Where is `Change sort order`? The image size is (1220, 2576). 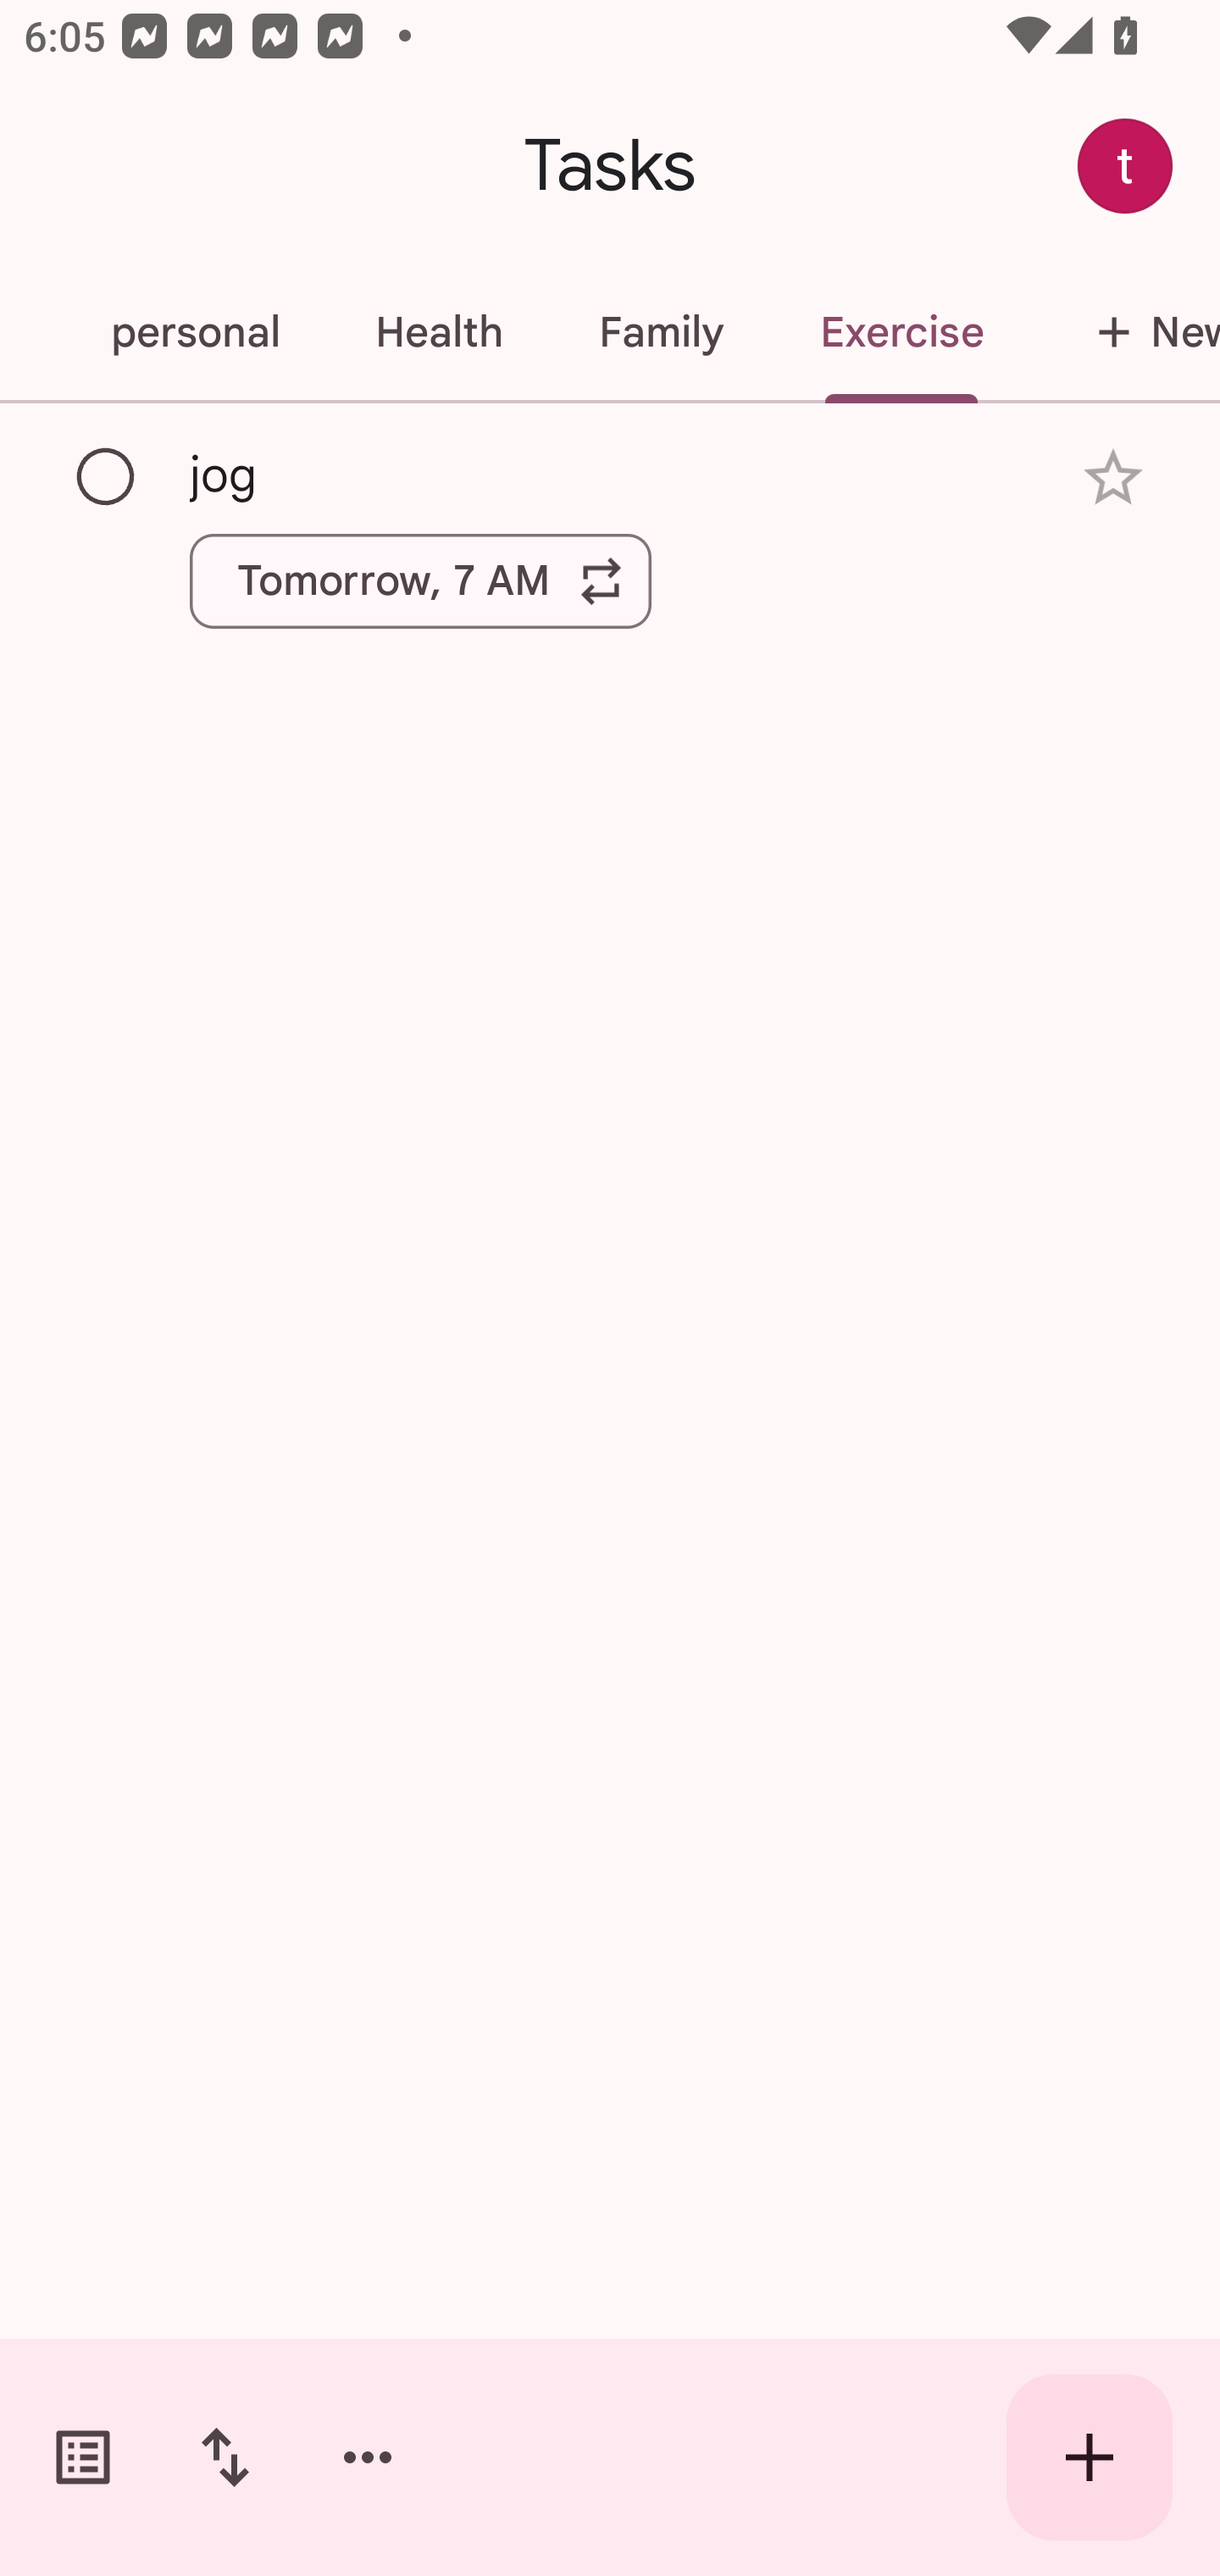
Change sort order is located at coordinates (225, 2457).